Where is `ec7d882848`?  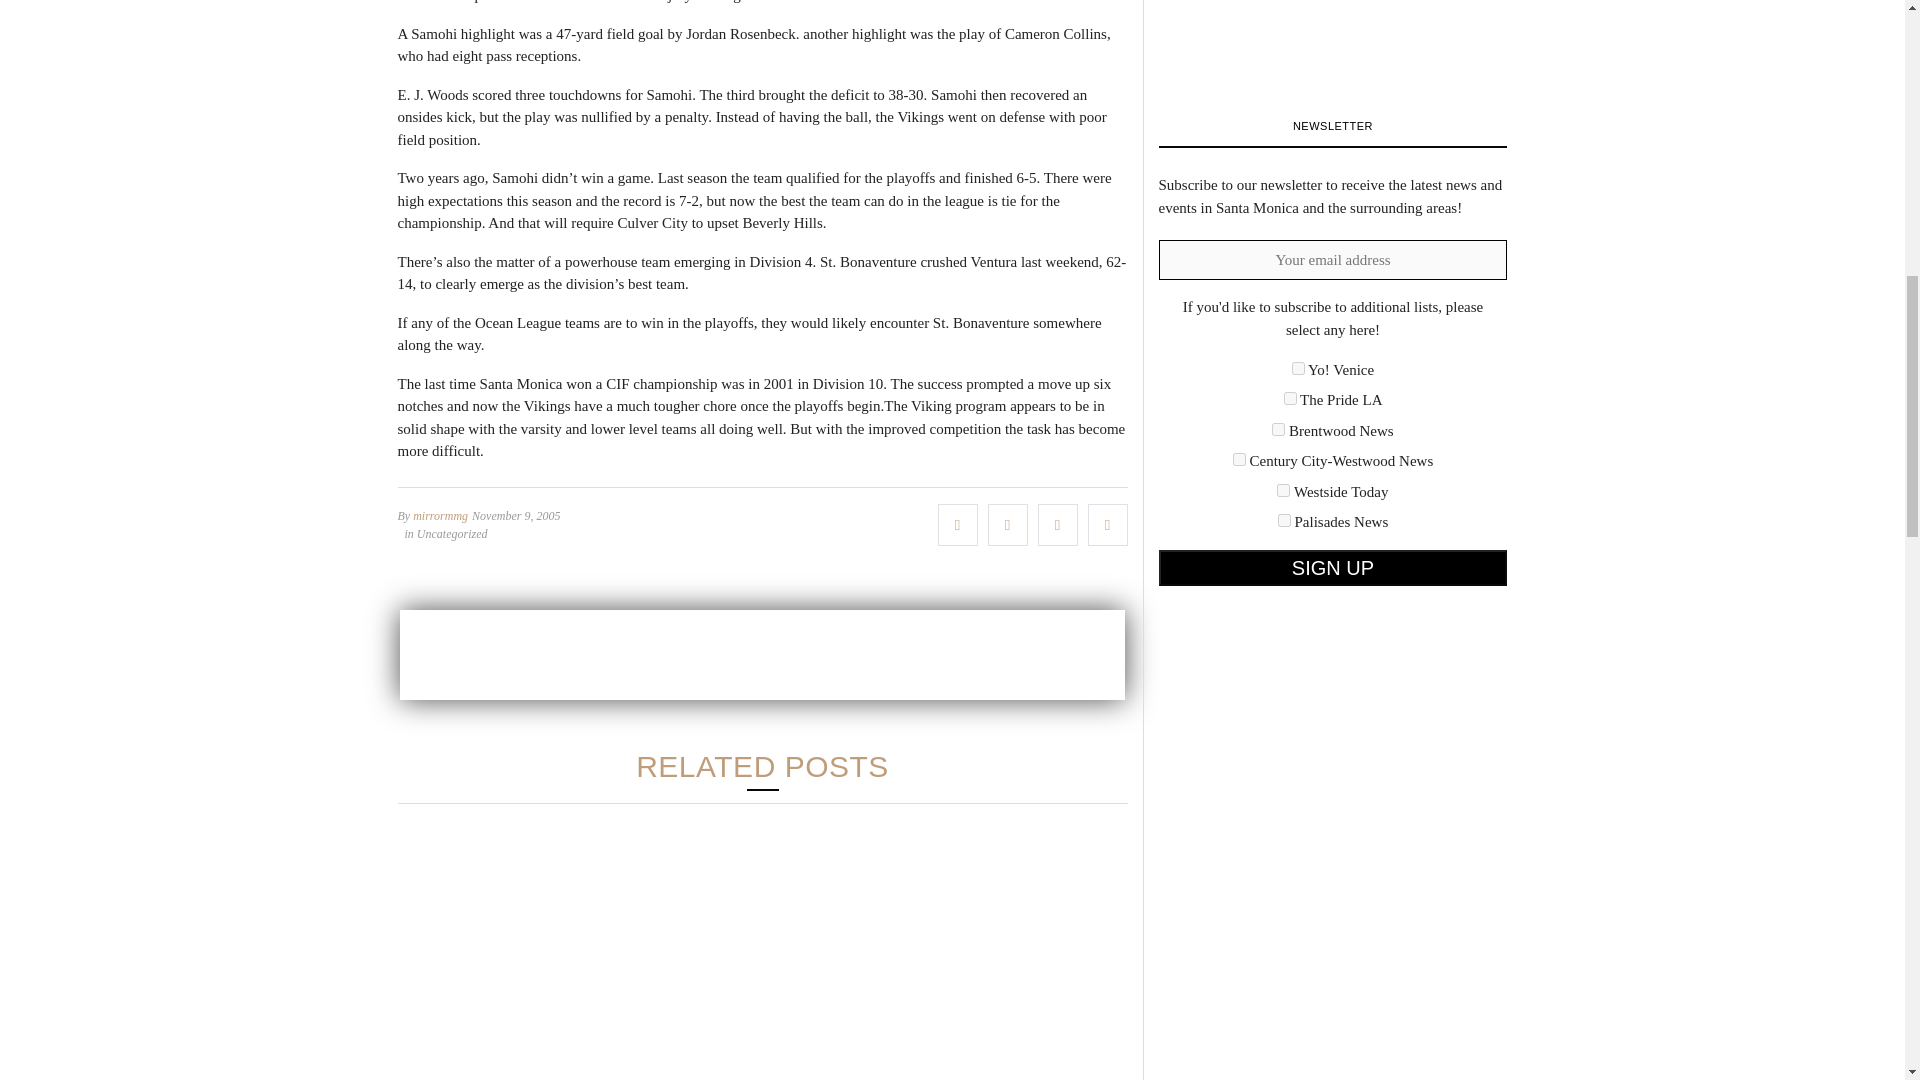
ec7d882848 is located at coordinates (1284, 520).